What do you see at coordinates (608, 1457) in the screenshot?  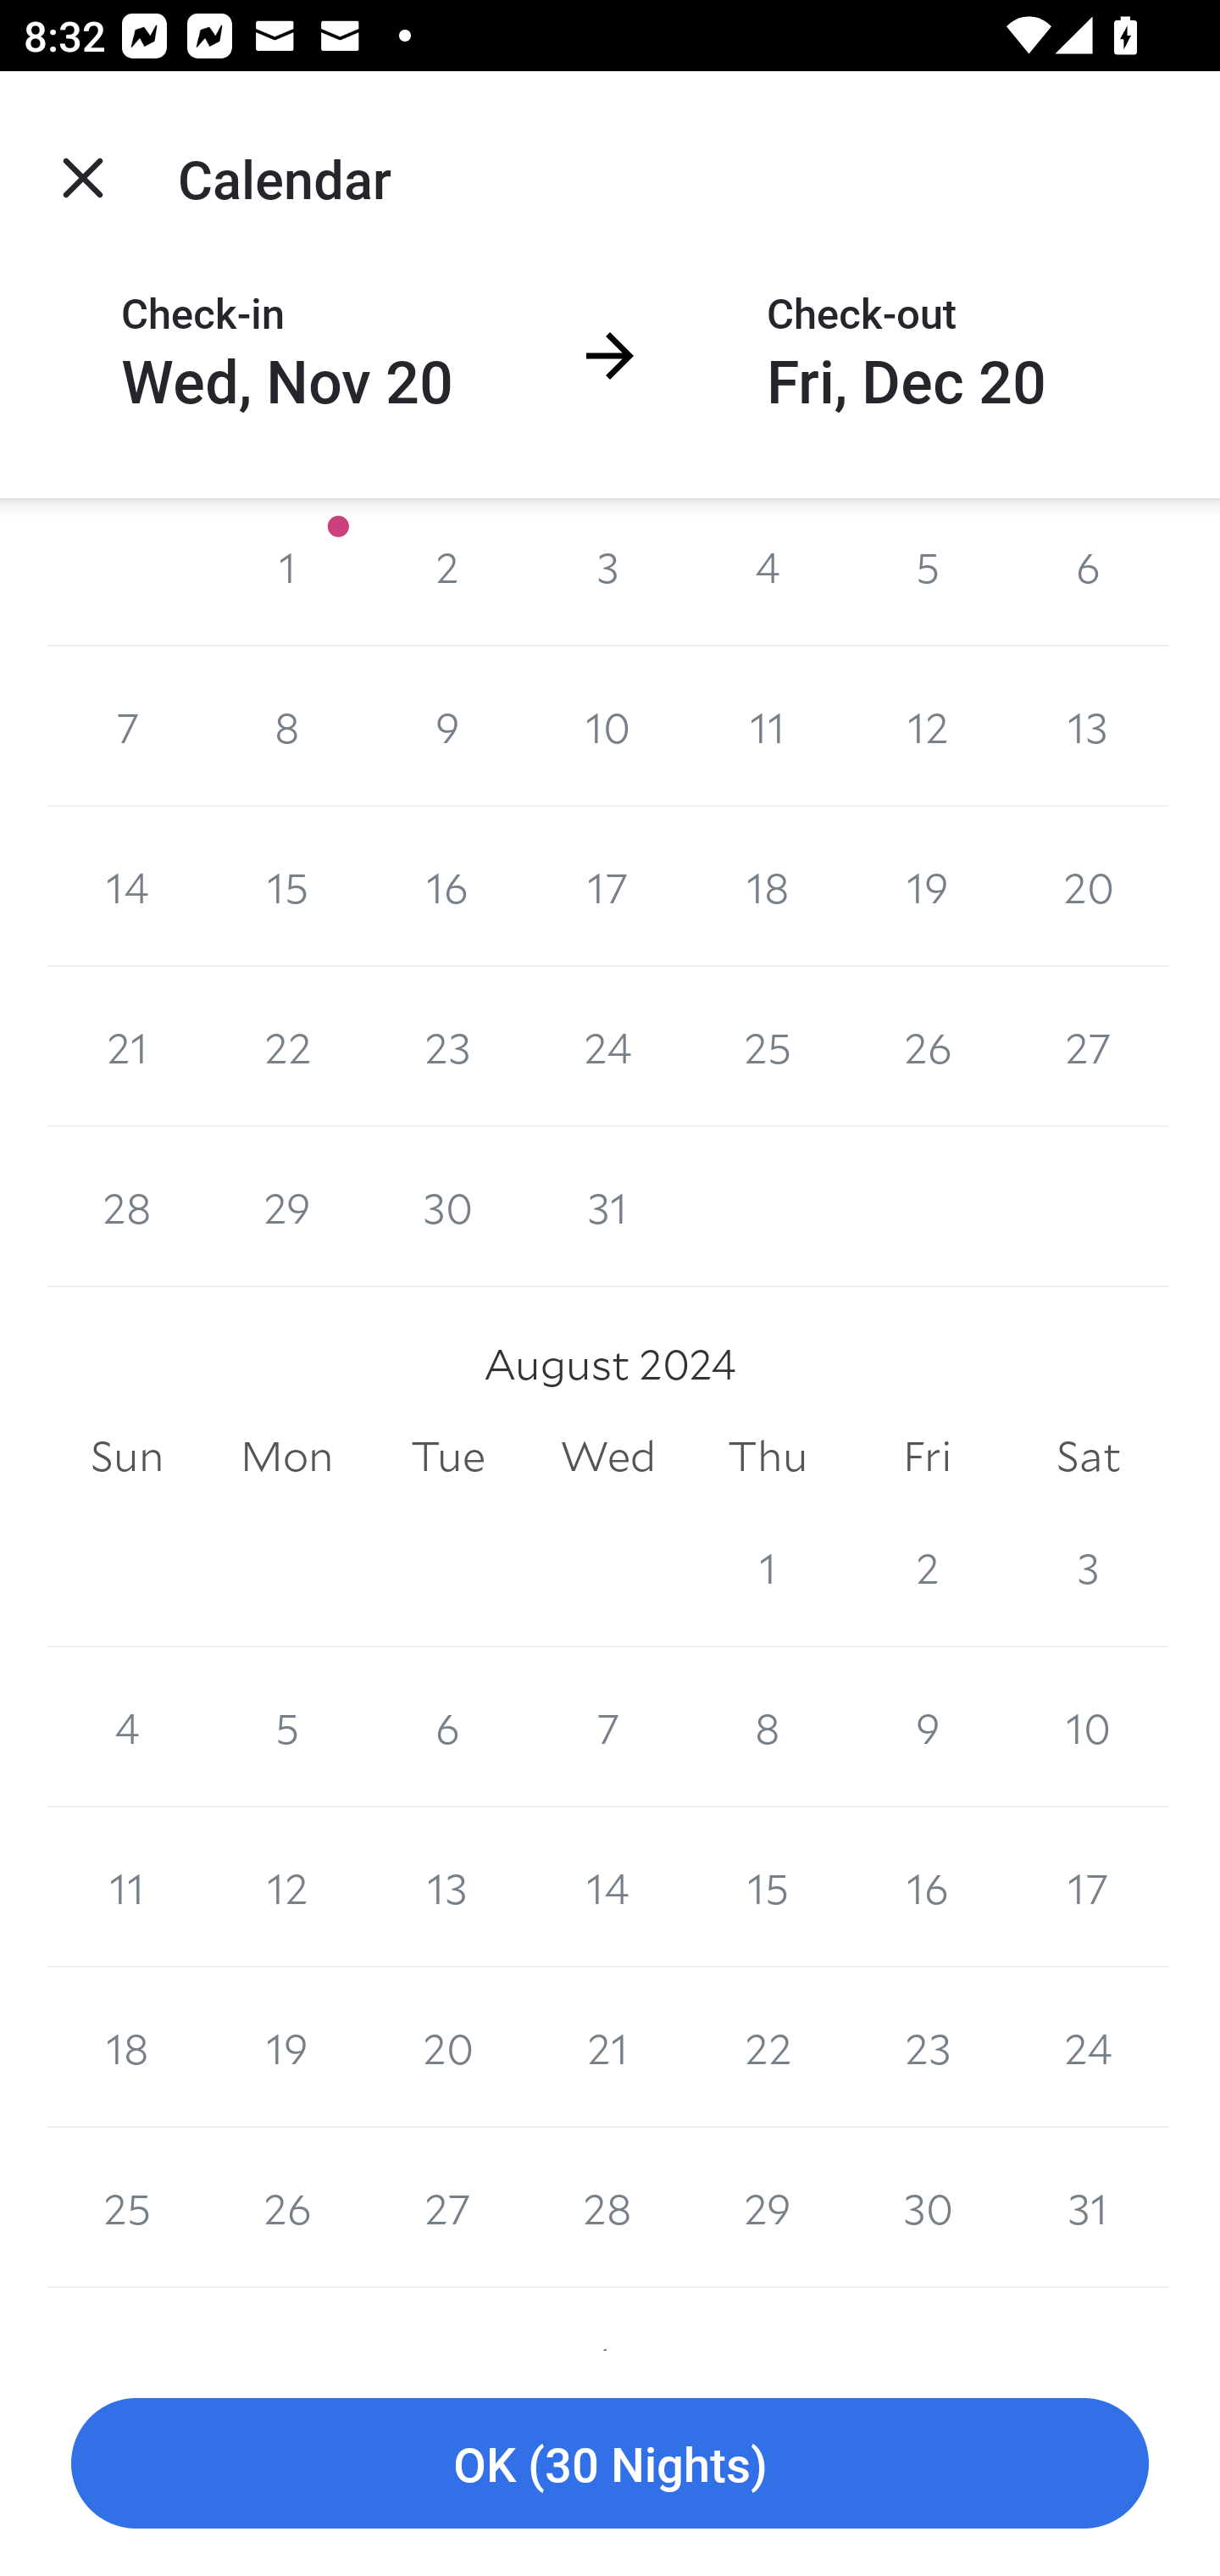 I see `Wed` at bounding box center [608, 1457].